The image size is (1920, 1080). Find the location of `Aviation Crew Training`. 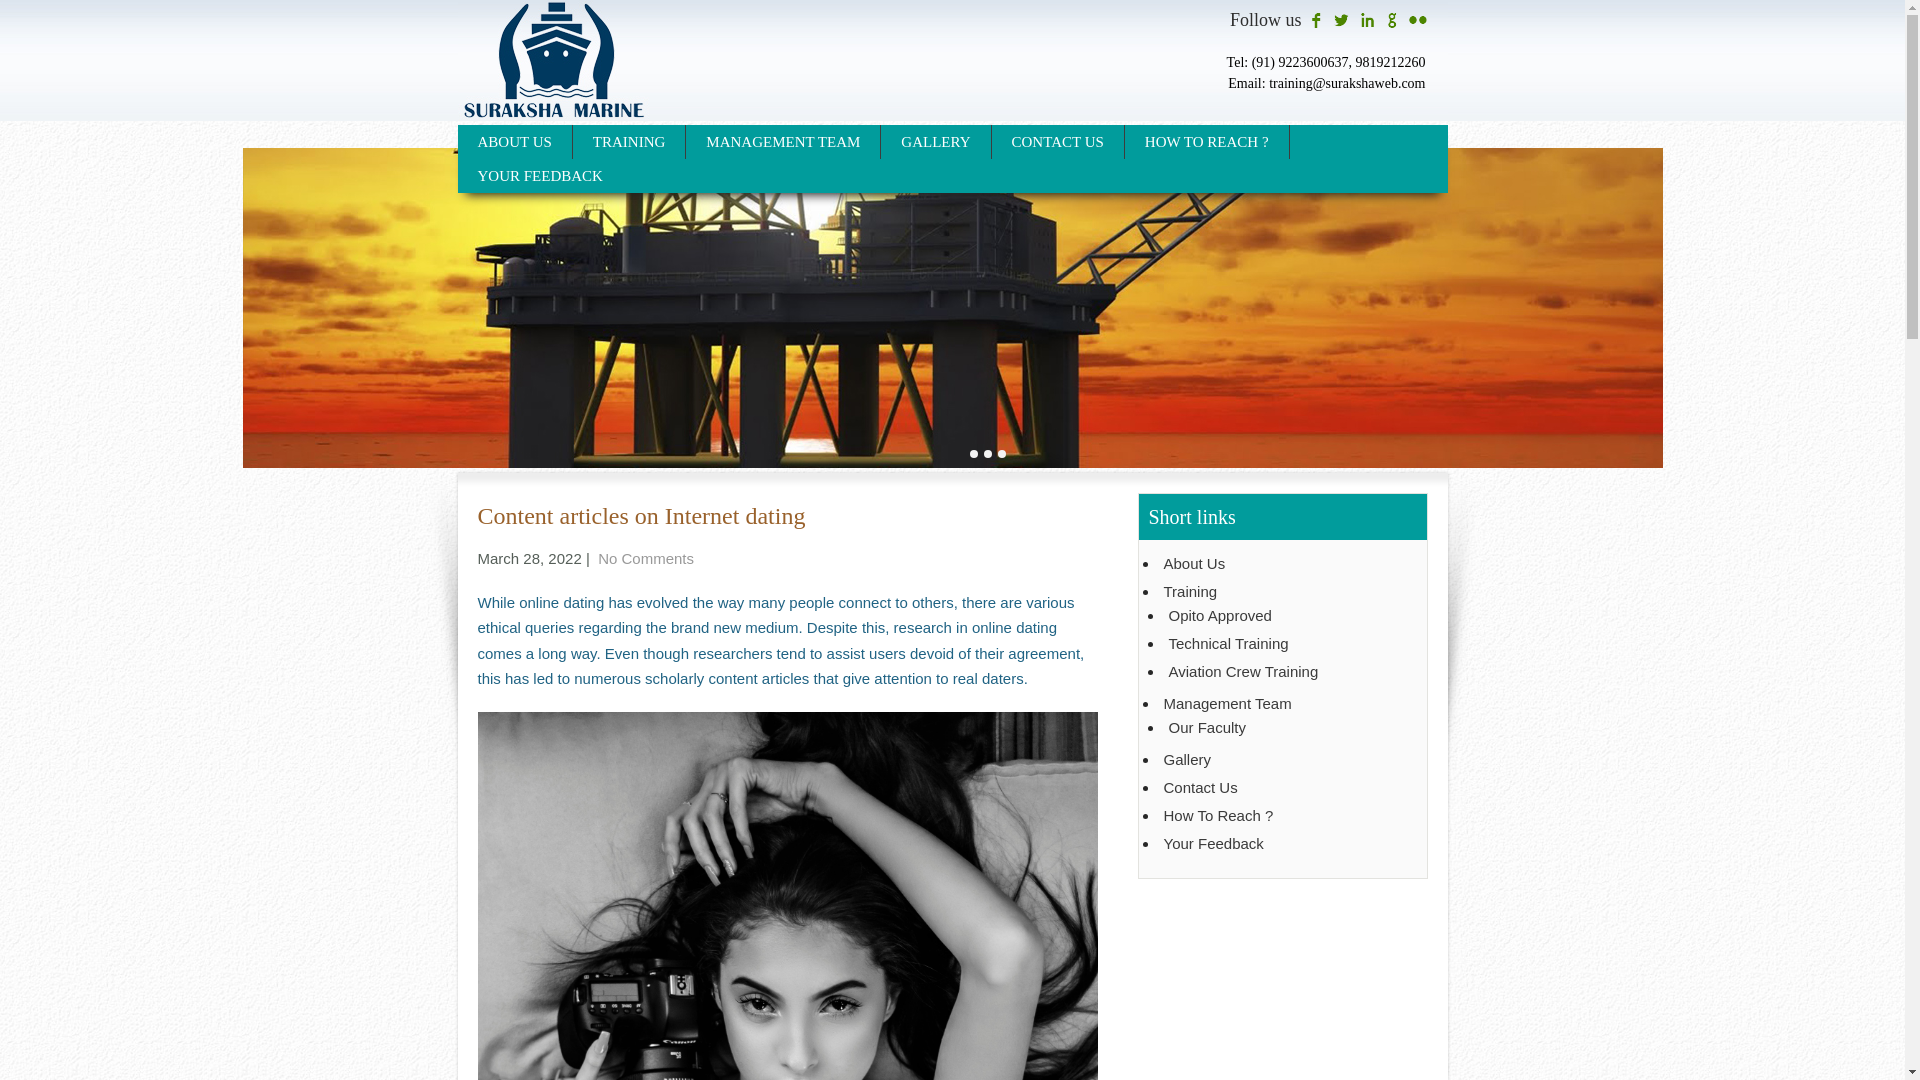

Aviation Crew Training is located at coordinates (1286, 672).